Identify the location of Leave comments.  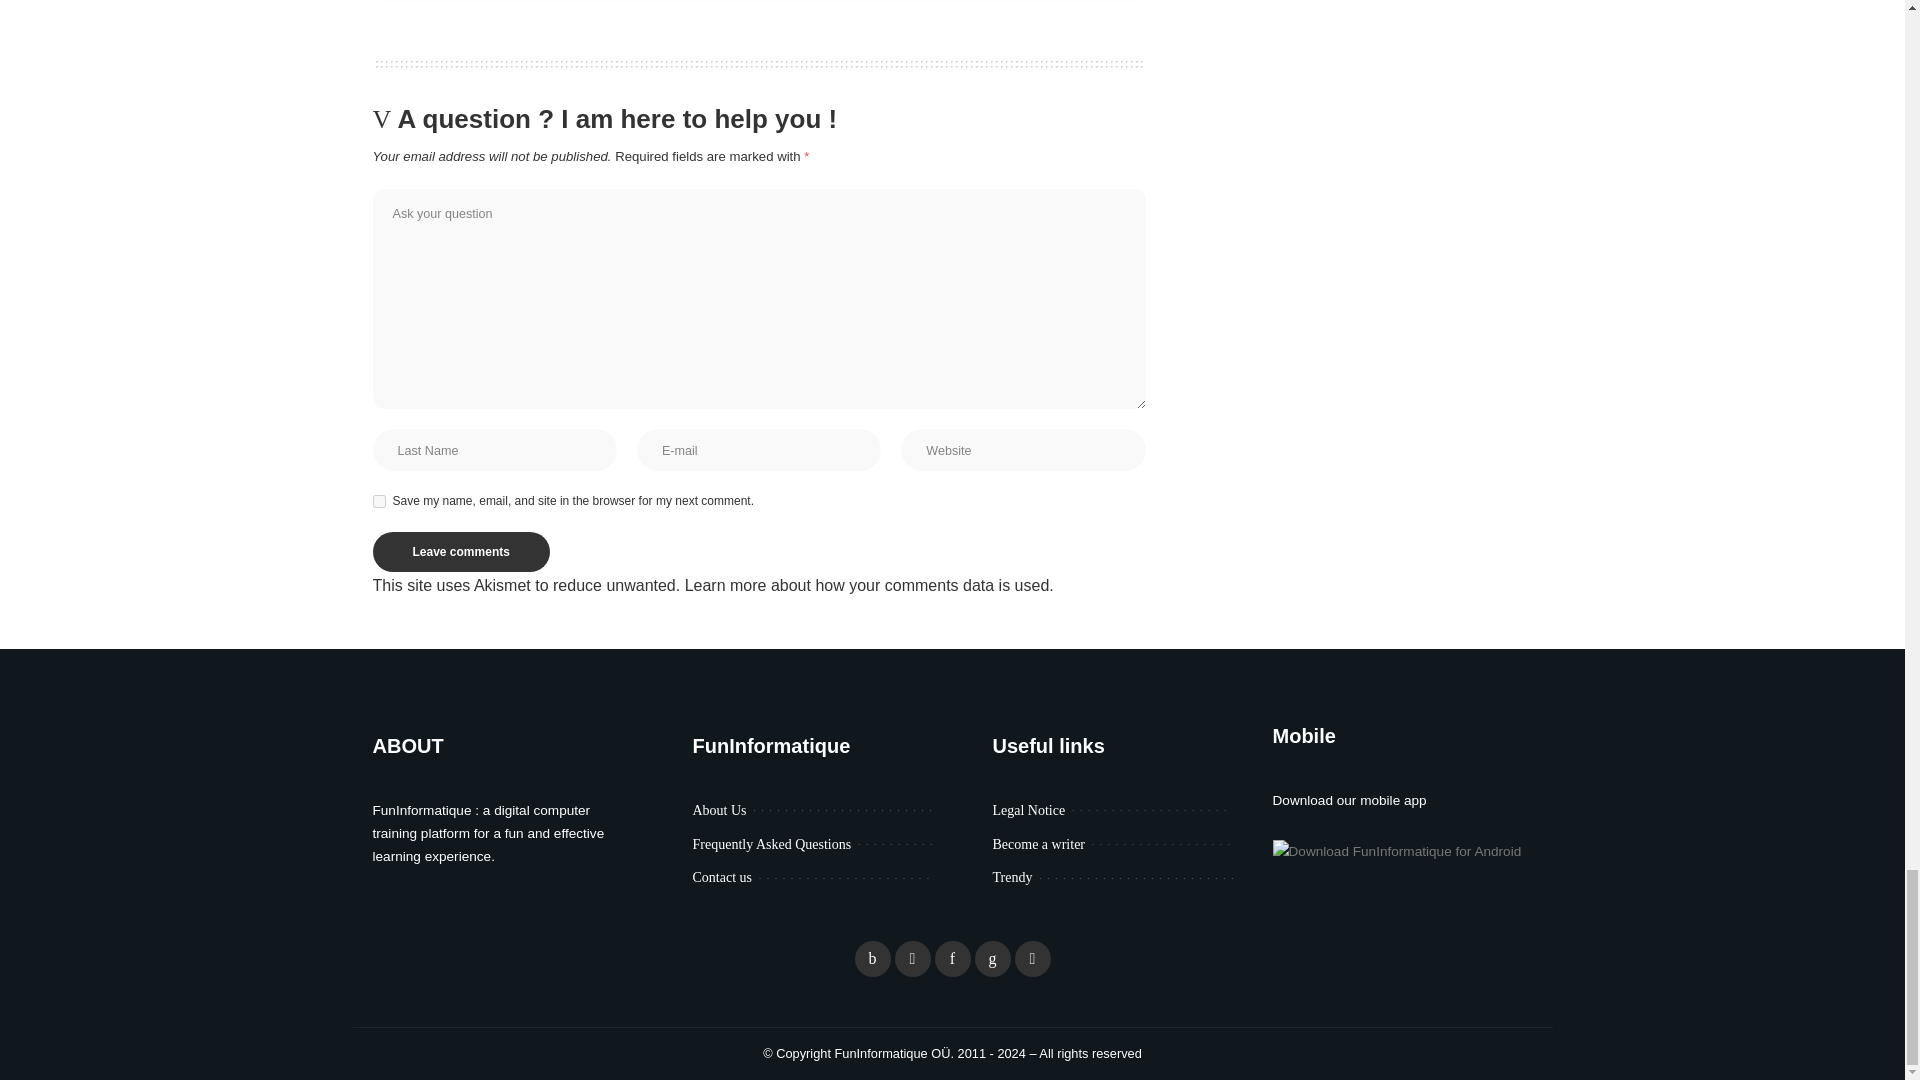
(460, 552).